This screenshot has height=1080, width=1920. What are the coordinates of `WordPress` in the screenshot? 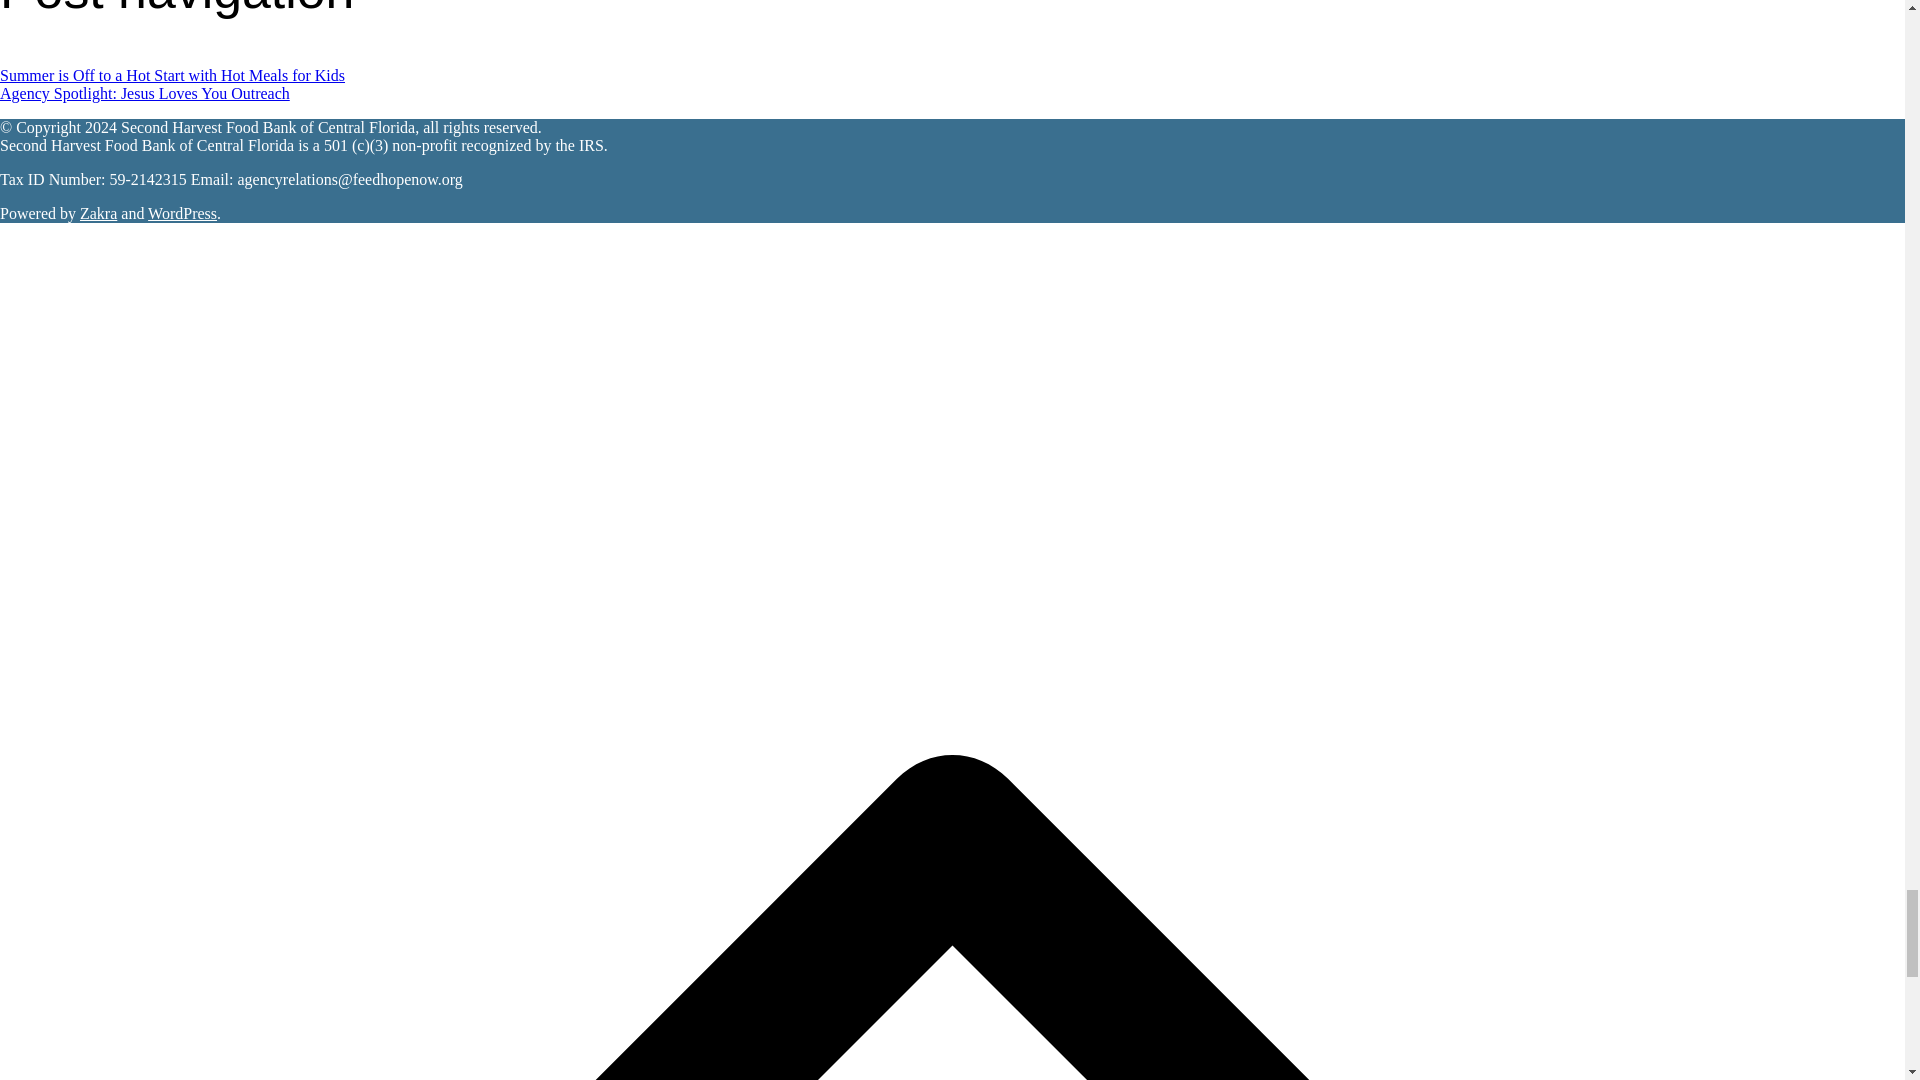 It's located at (182, 214).